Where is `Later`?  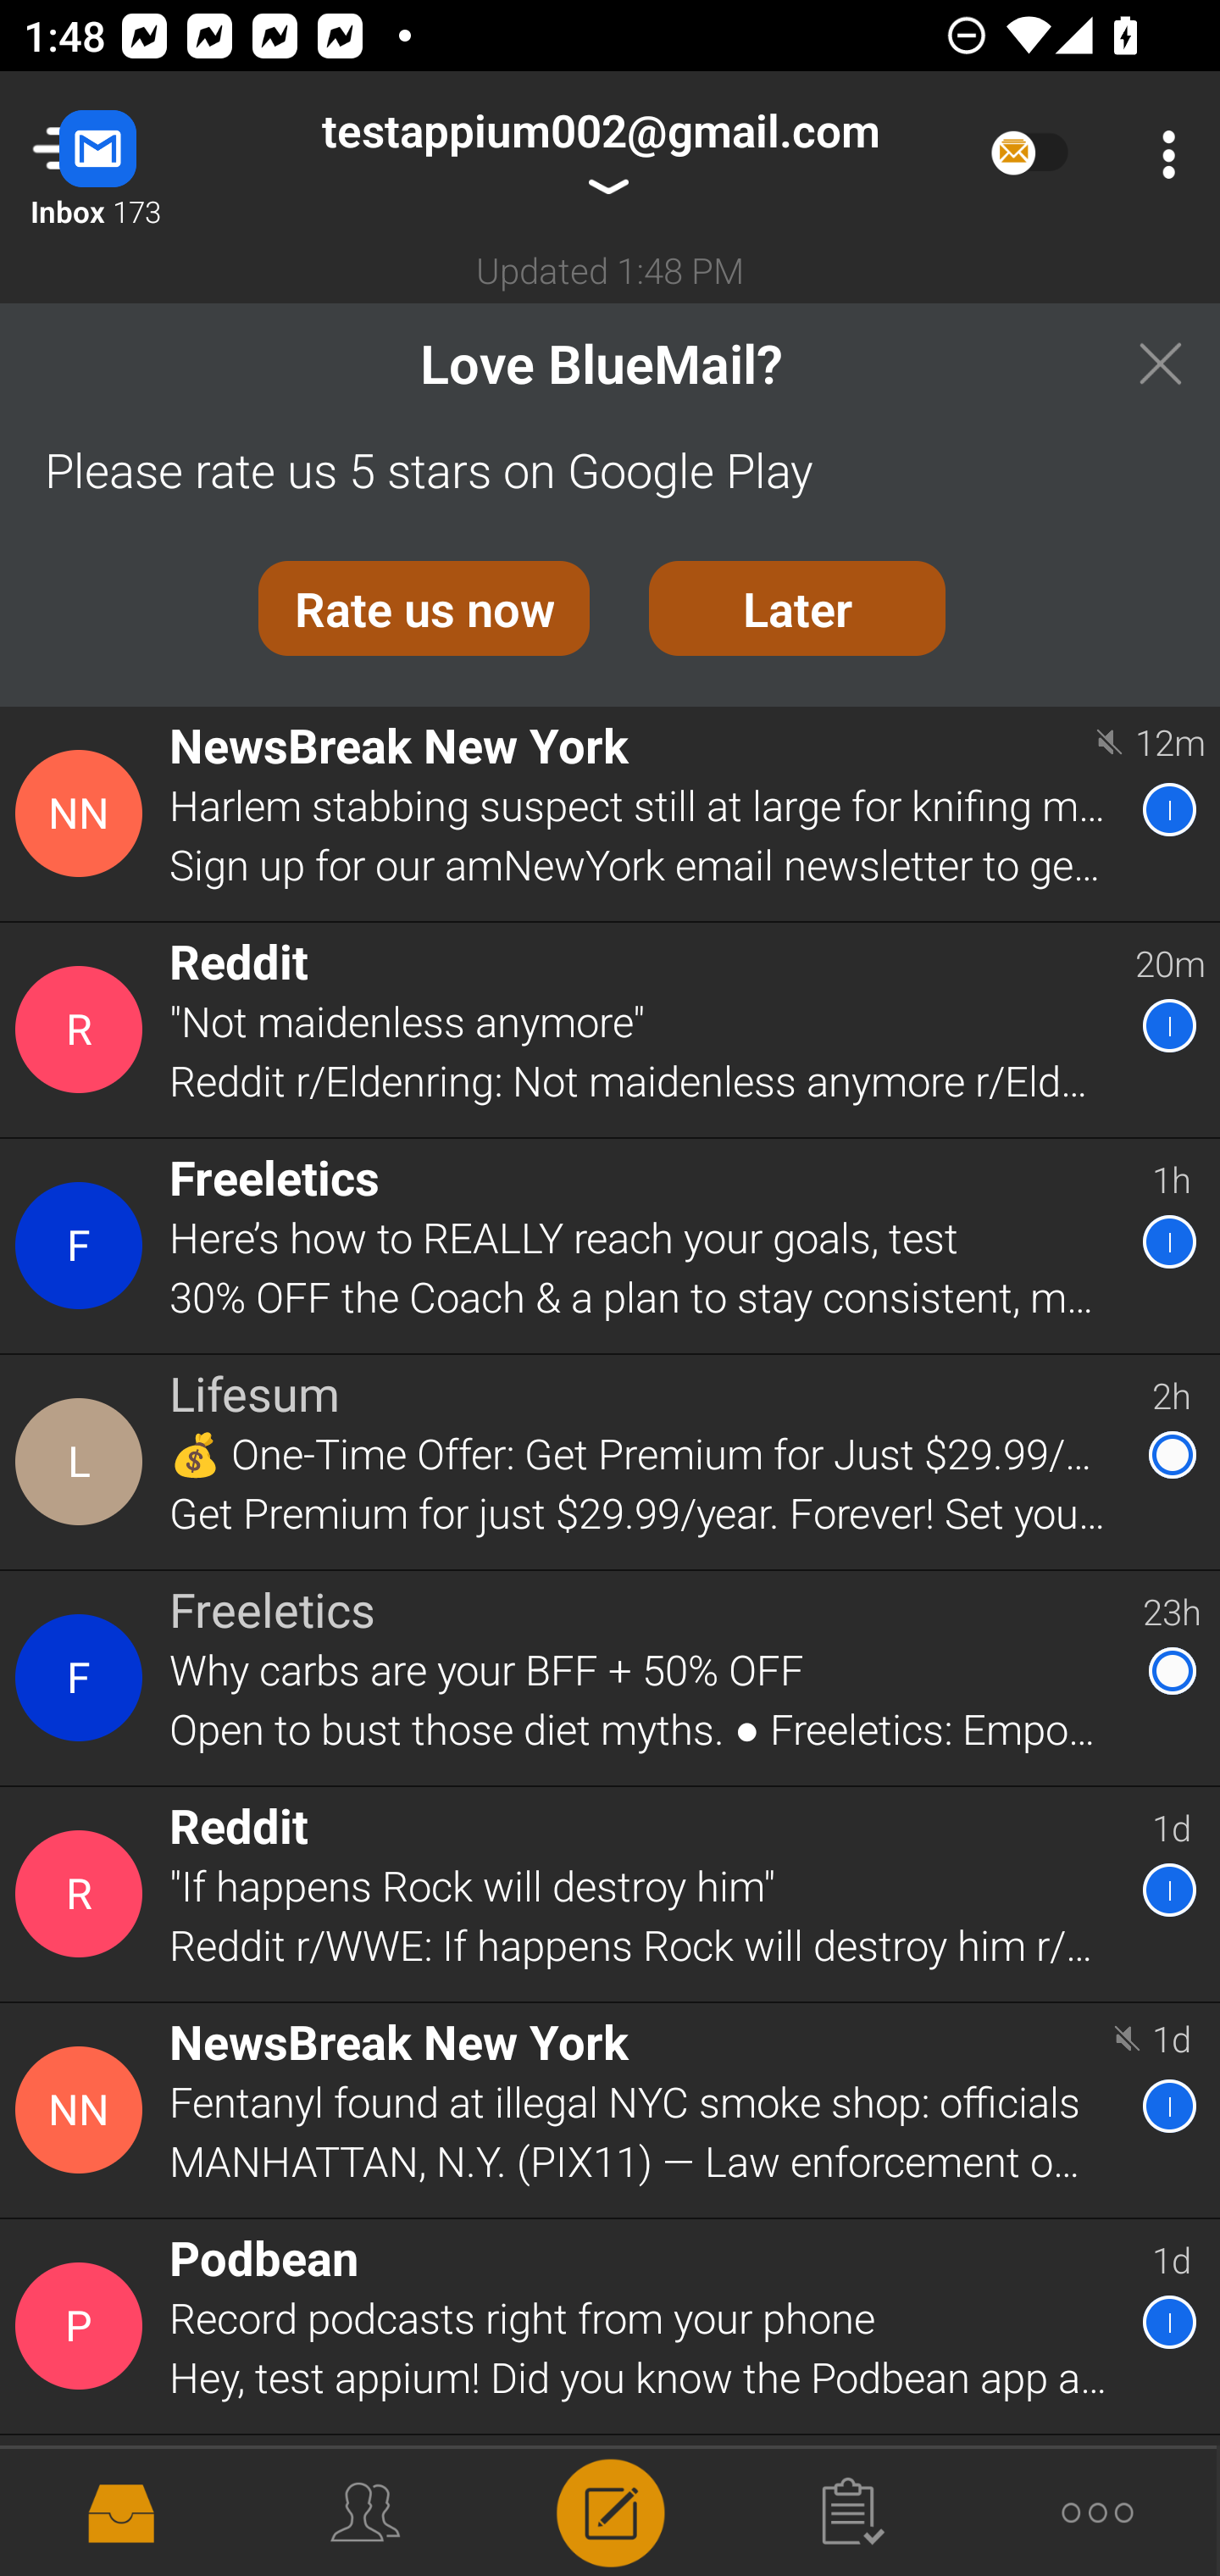
Later is located at coordinates (797, 608).